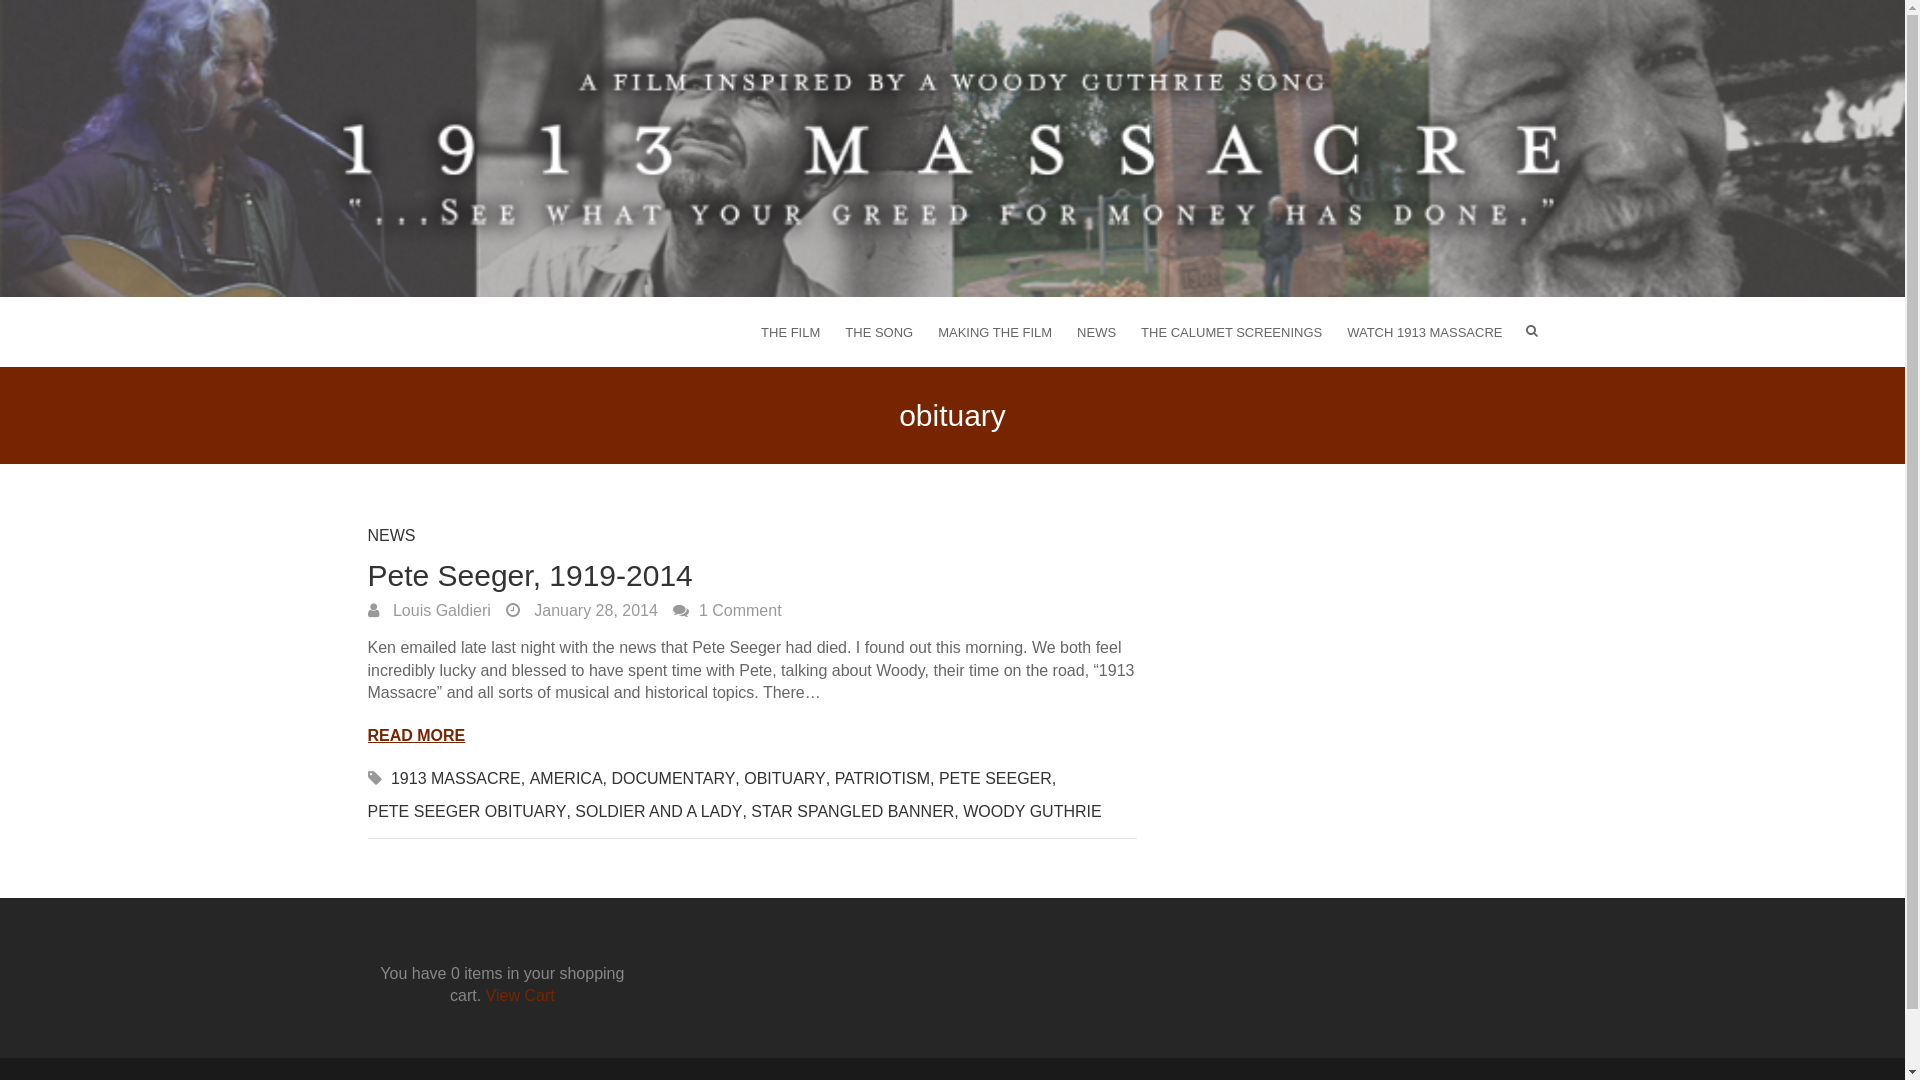 The image size is (1920, 1080). I want to click on THE SONG, so click(879, 332).